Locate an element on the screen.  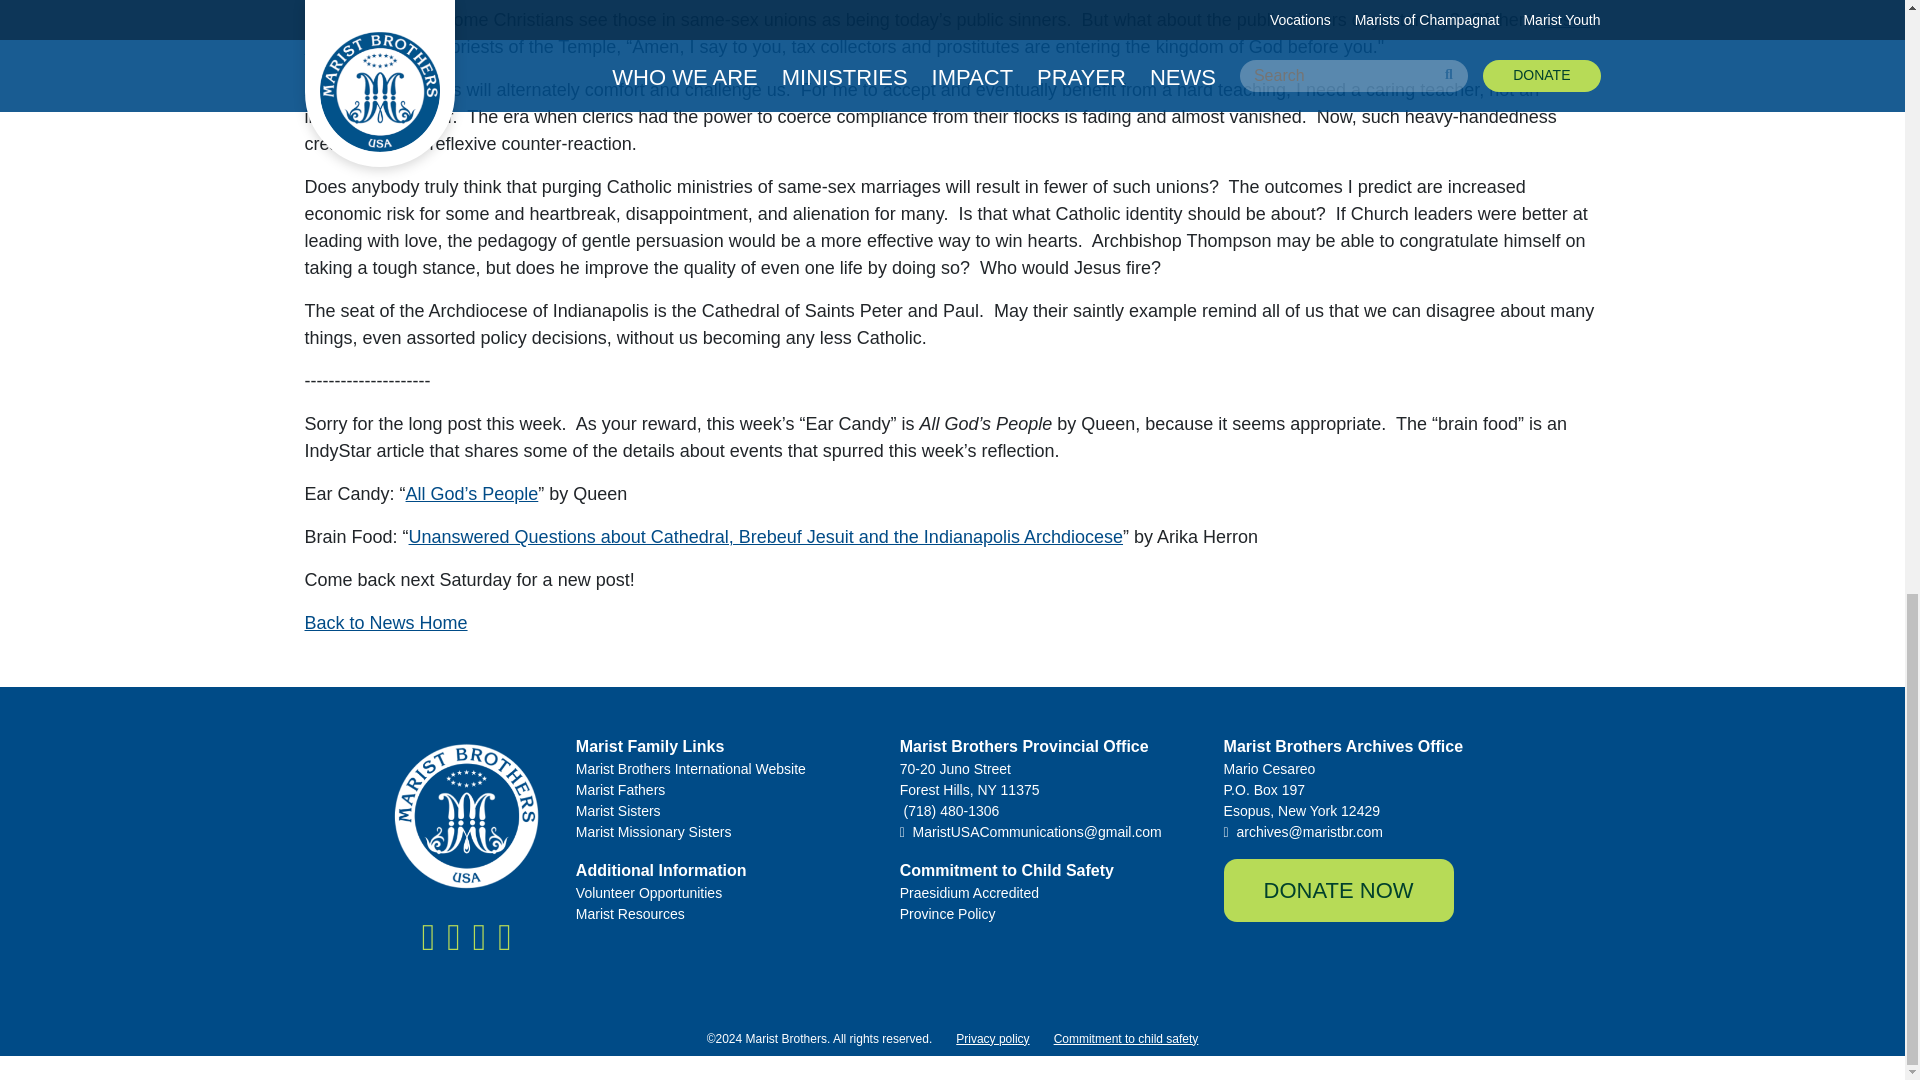
Marist Sisters is located at coordinates (726, 811).